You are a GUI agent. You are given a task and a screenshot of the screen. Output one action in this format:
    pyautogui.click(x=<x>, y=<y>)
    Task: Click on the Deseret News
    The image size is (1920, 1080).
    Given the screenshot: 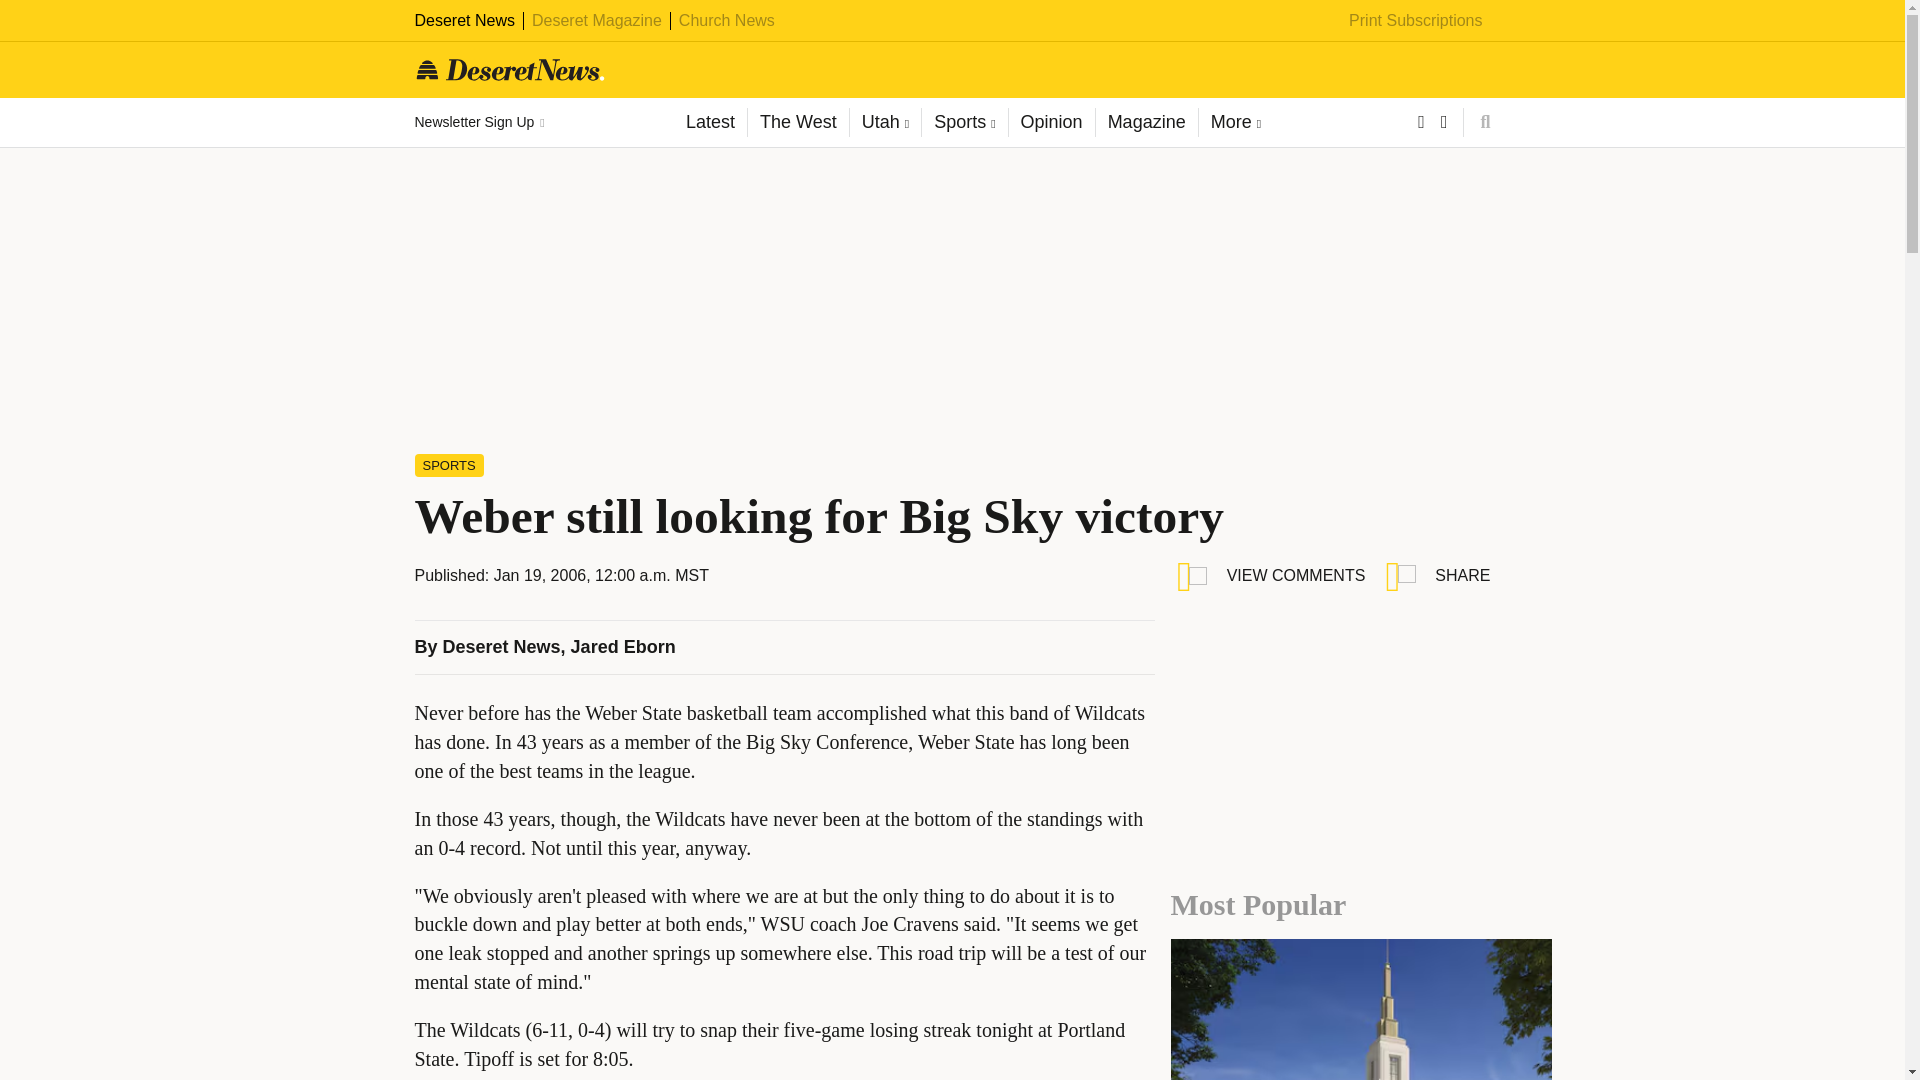 What is the action you would take?
    pyautogui.click(x=502, y=646)
    